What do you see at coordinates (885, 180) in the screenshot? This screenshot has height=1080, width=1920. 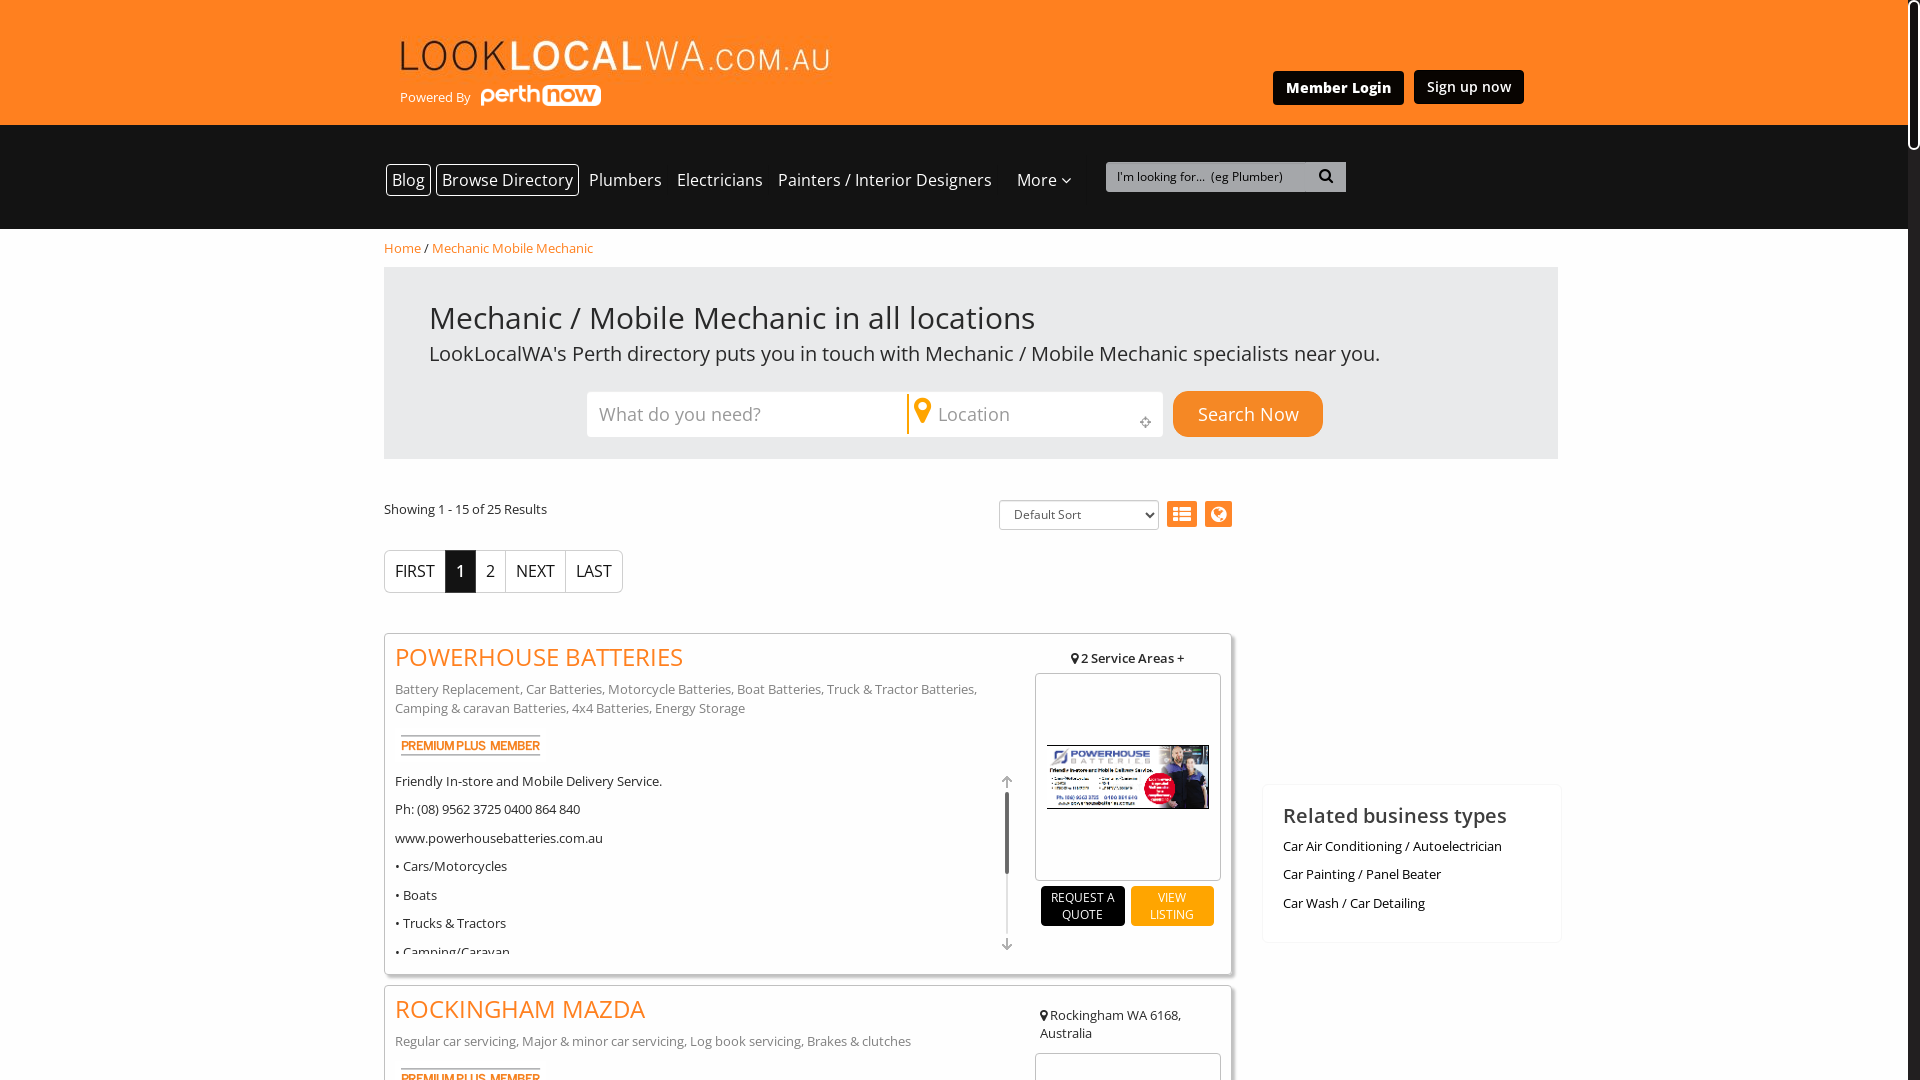 I see `Painters / Interior Designers` at bounding box center [885, 180].